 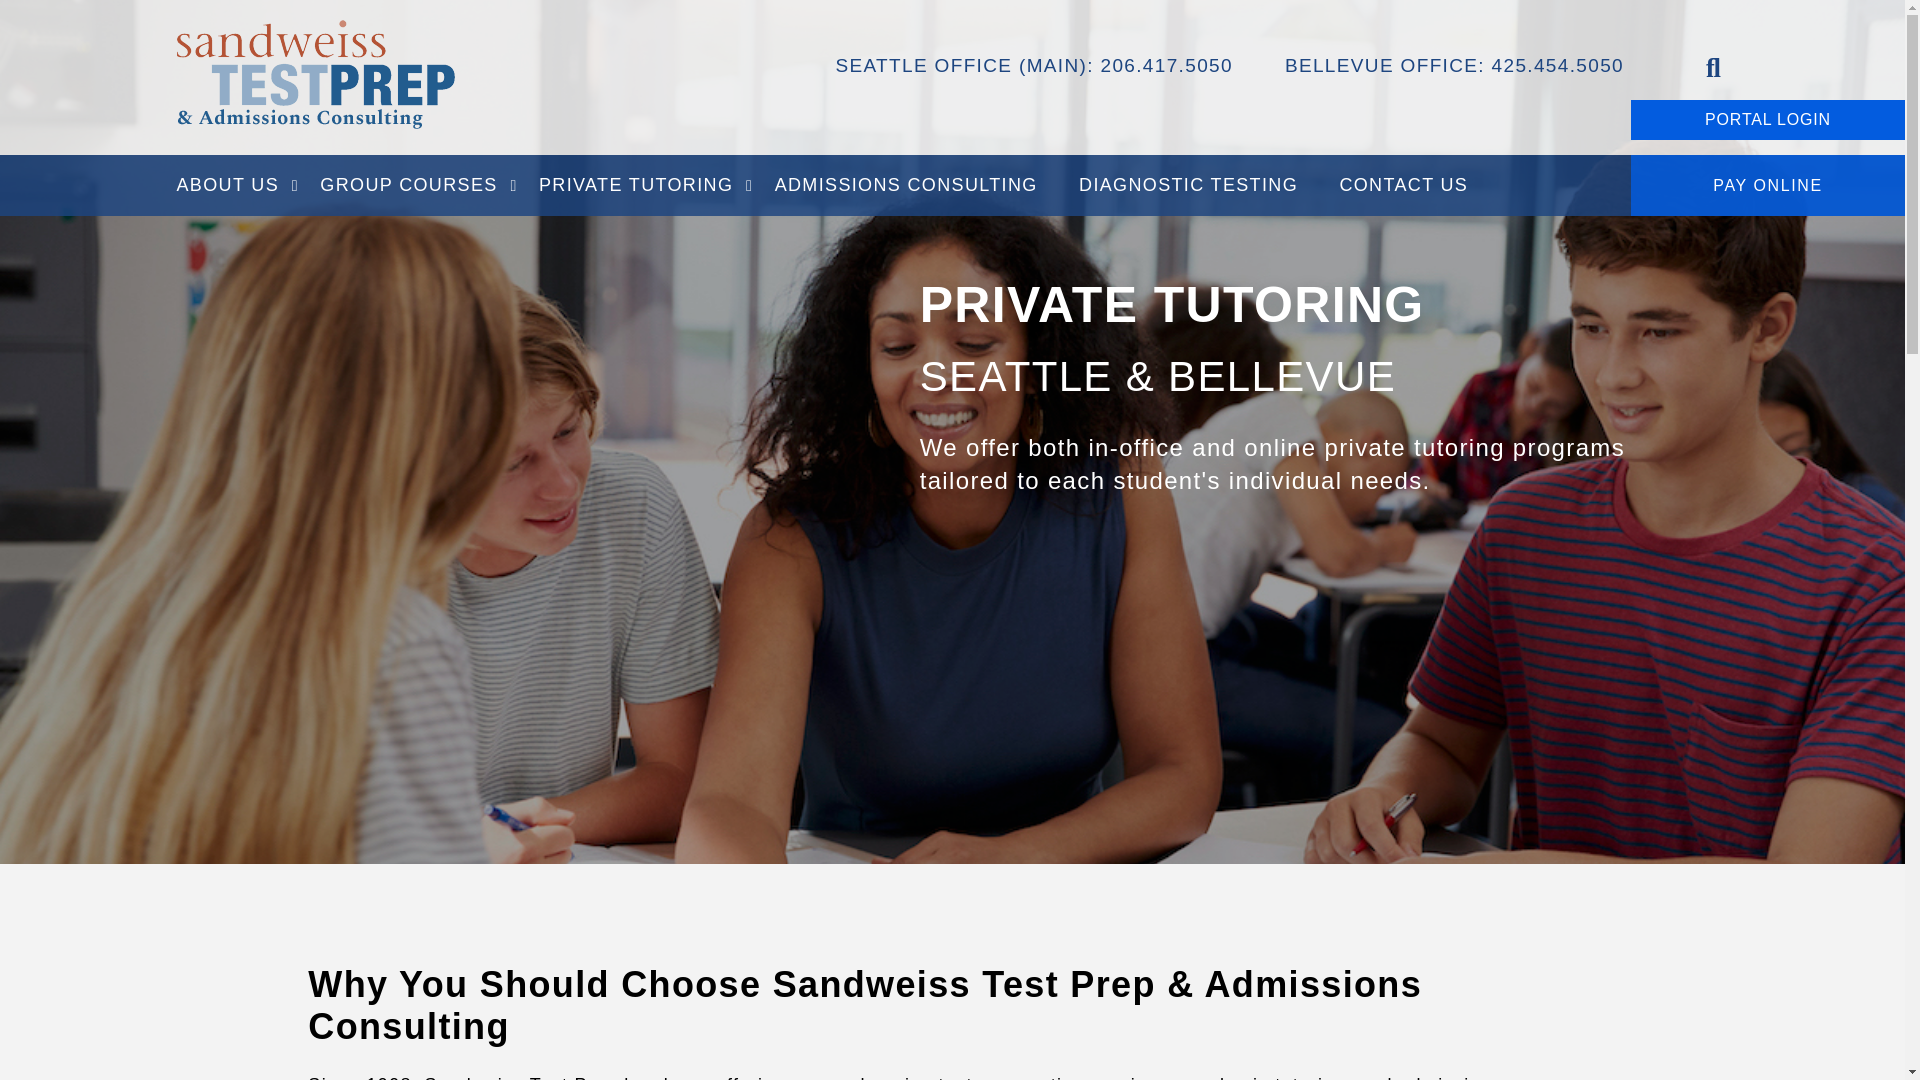 I want to click on DIAGNOSTIC TESTING, so click(x=1188, y=186).